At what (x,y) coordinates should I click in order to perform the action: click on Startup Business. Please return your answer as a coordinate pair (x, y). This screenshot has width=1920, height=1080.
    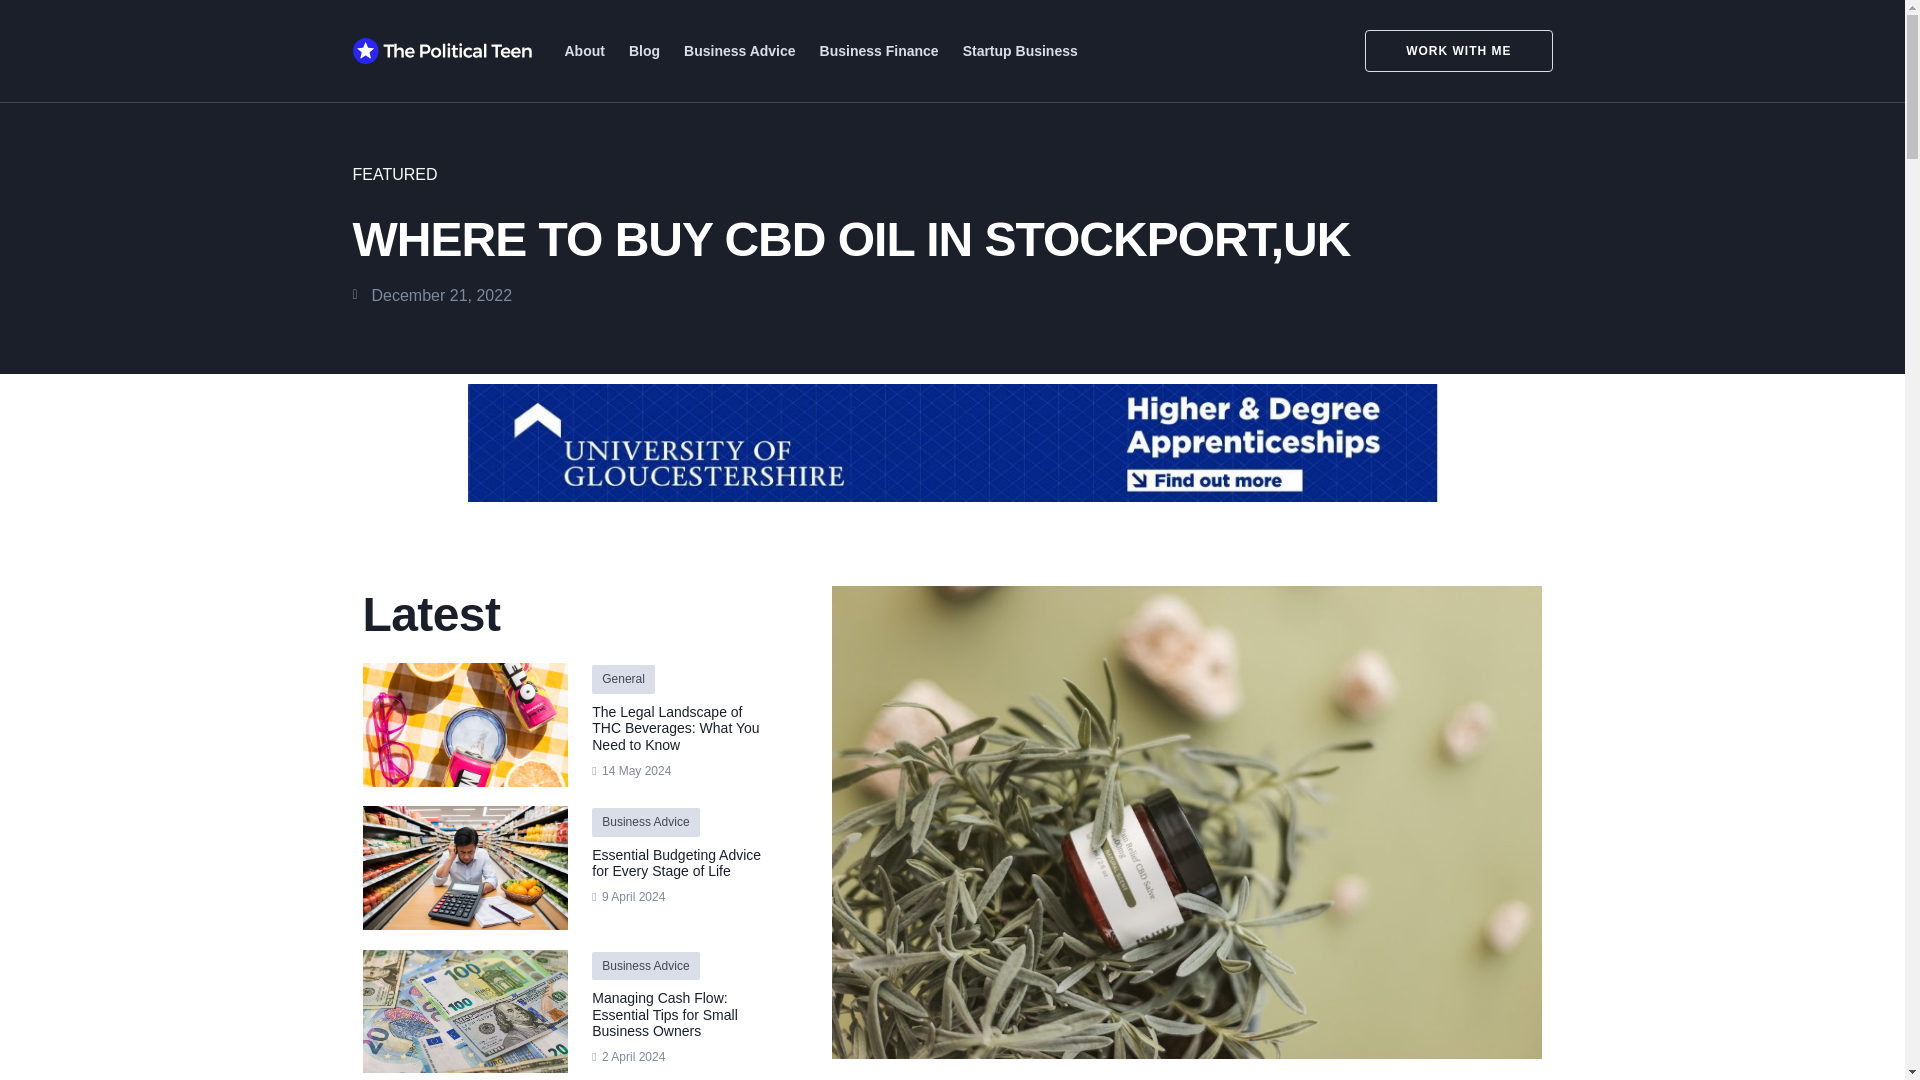
    Looking at the image, I should click on (1020, 51).